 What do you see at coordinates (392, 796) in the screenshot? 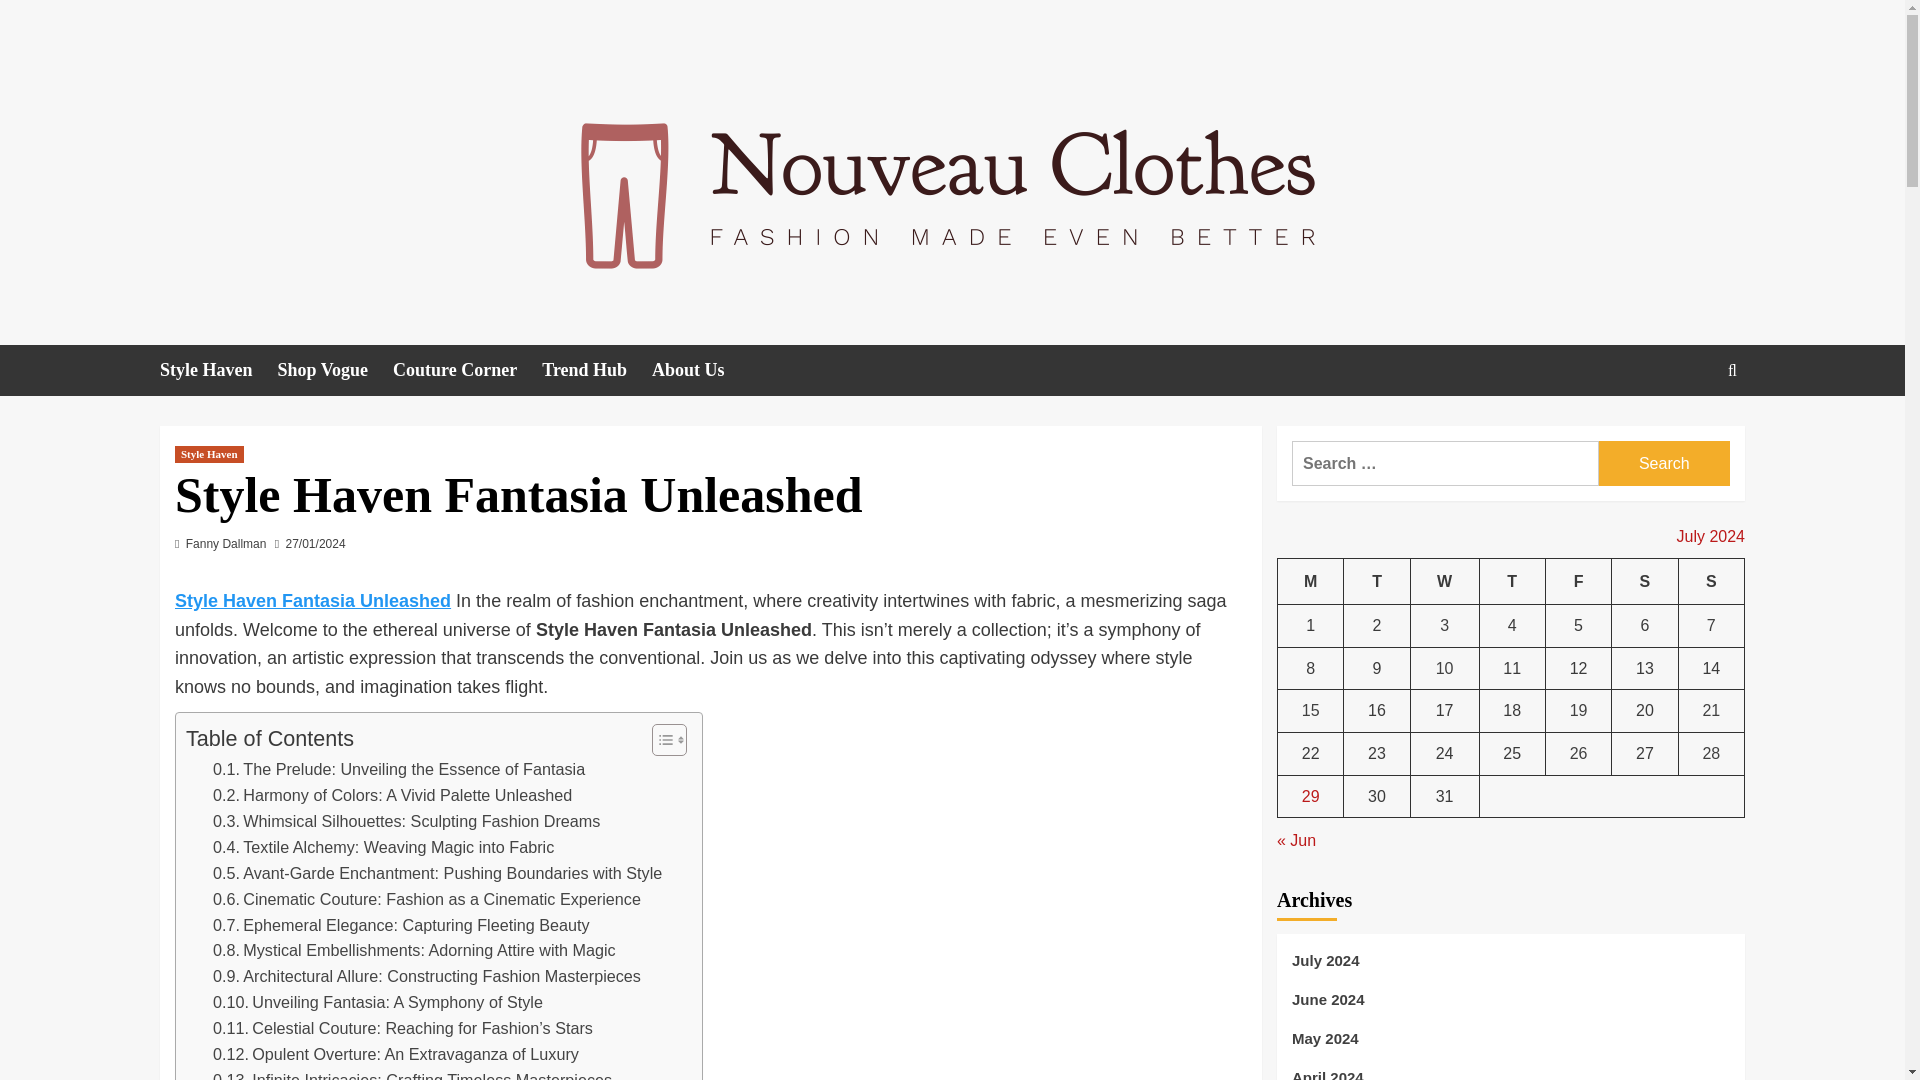
I see `Harmony of Colors: A Vivid Palette Unleashed` at bounding box center [392, 796].